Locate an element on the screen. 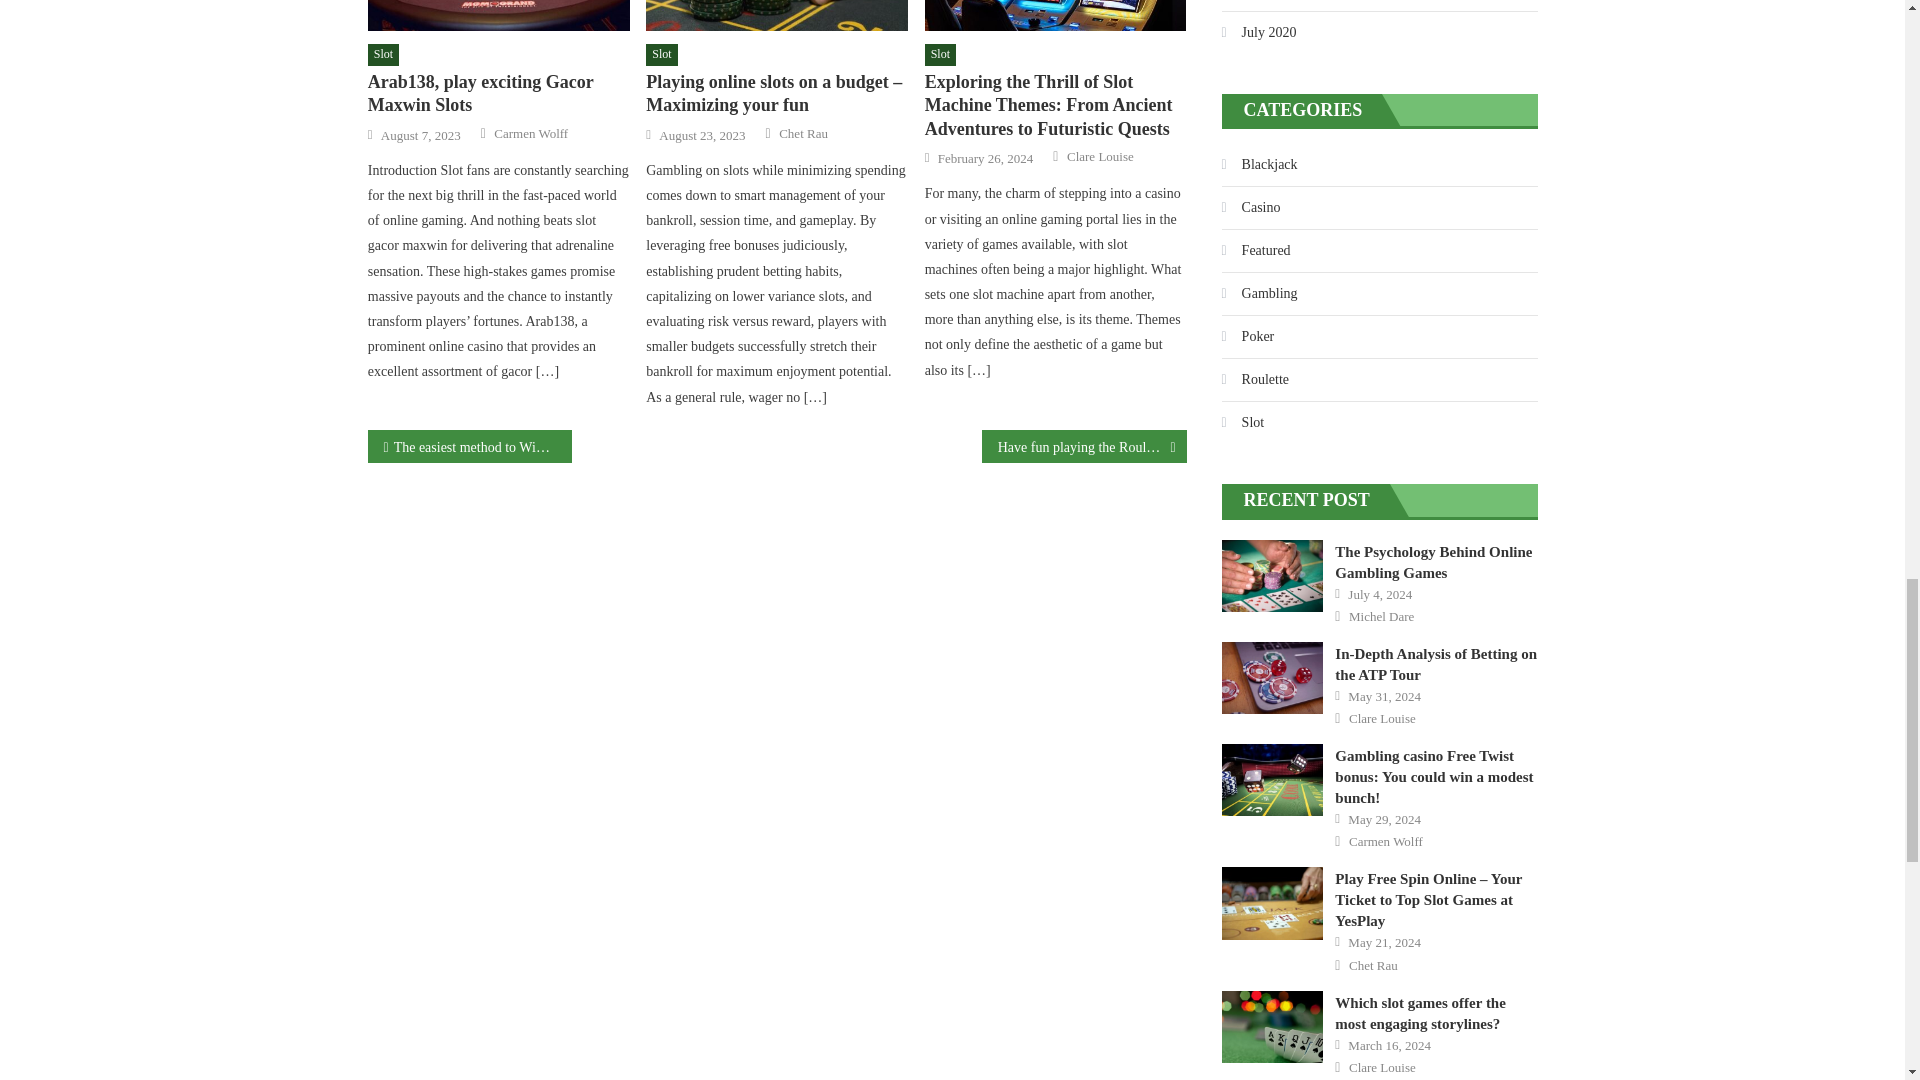  August 23, 2023 is located at coordinates (701, 136).